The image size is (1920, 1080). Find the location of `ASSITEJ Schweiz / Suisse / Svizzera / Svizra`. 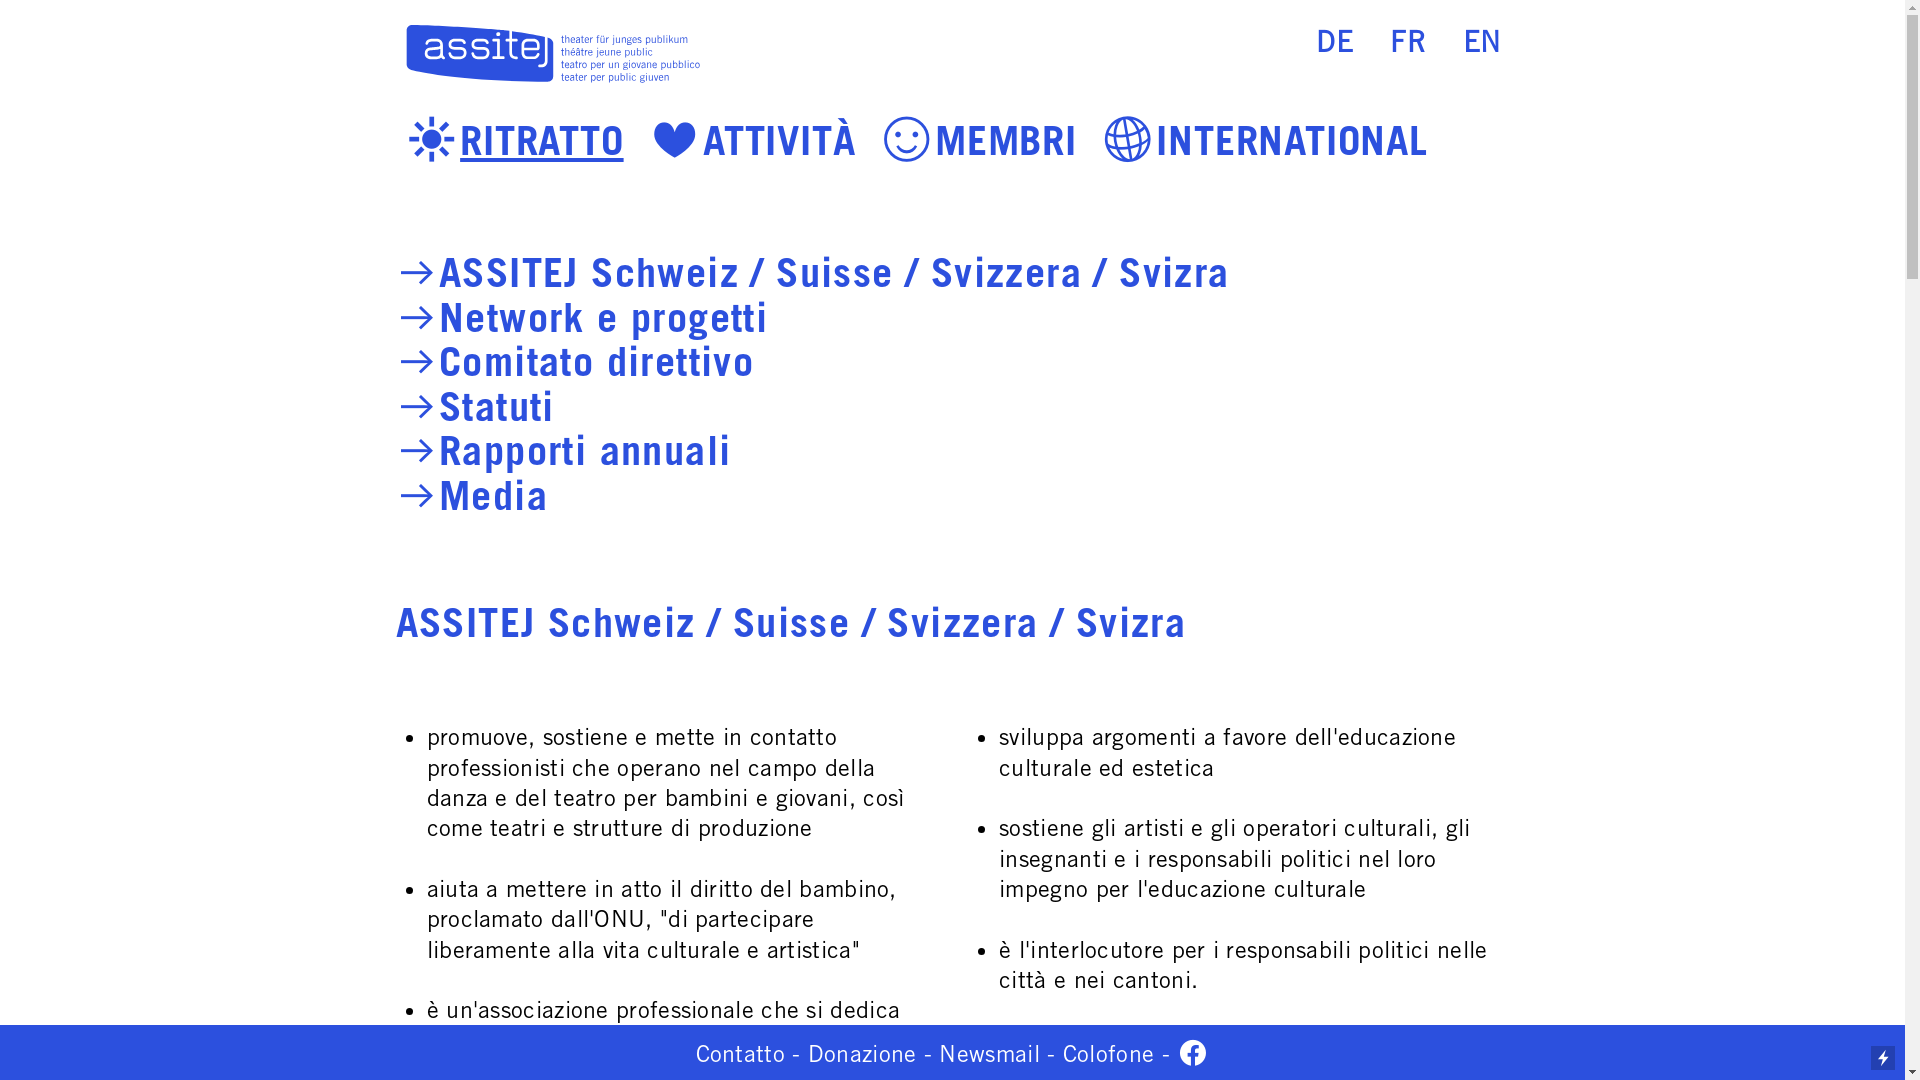

ASSITEJ Schweiz / Suisse / Svizzera / Svizra is located at coordinates (834, 274).